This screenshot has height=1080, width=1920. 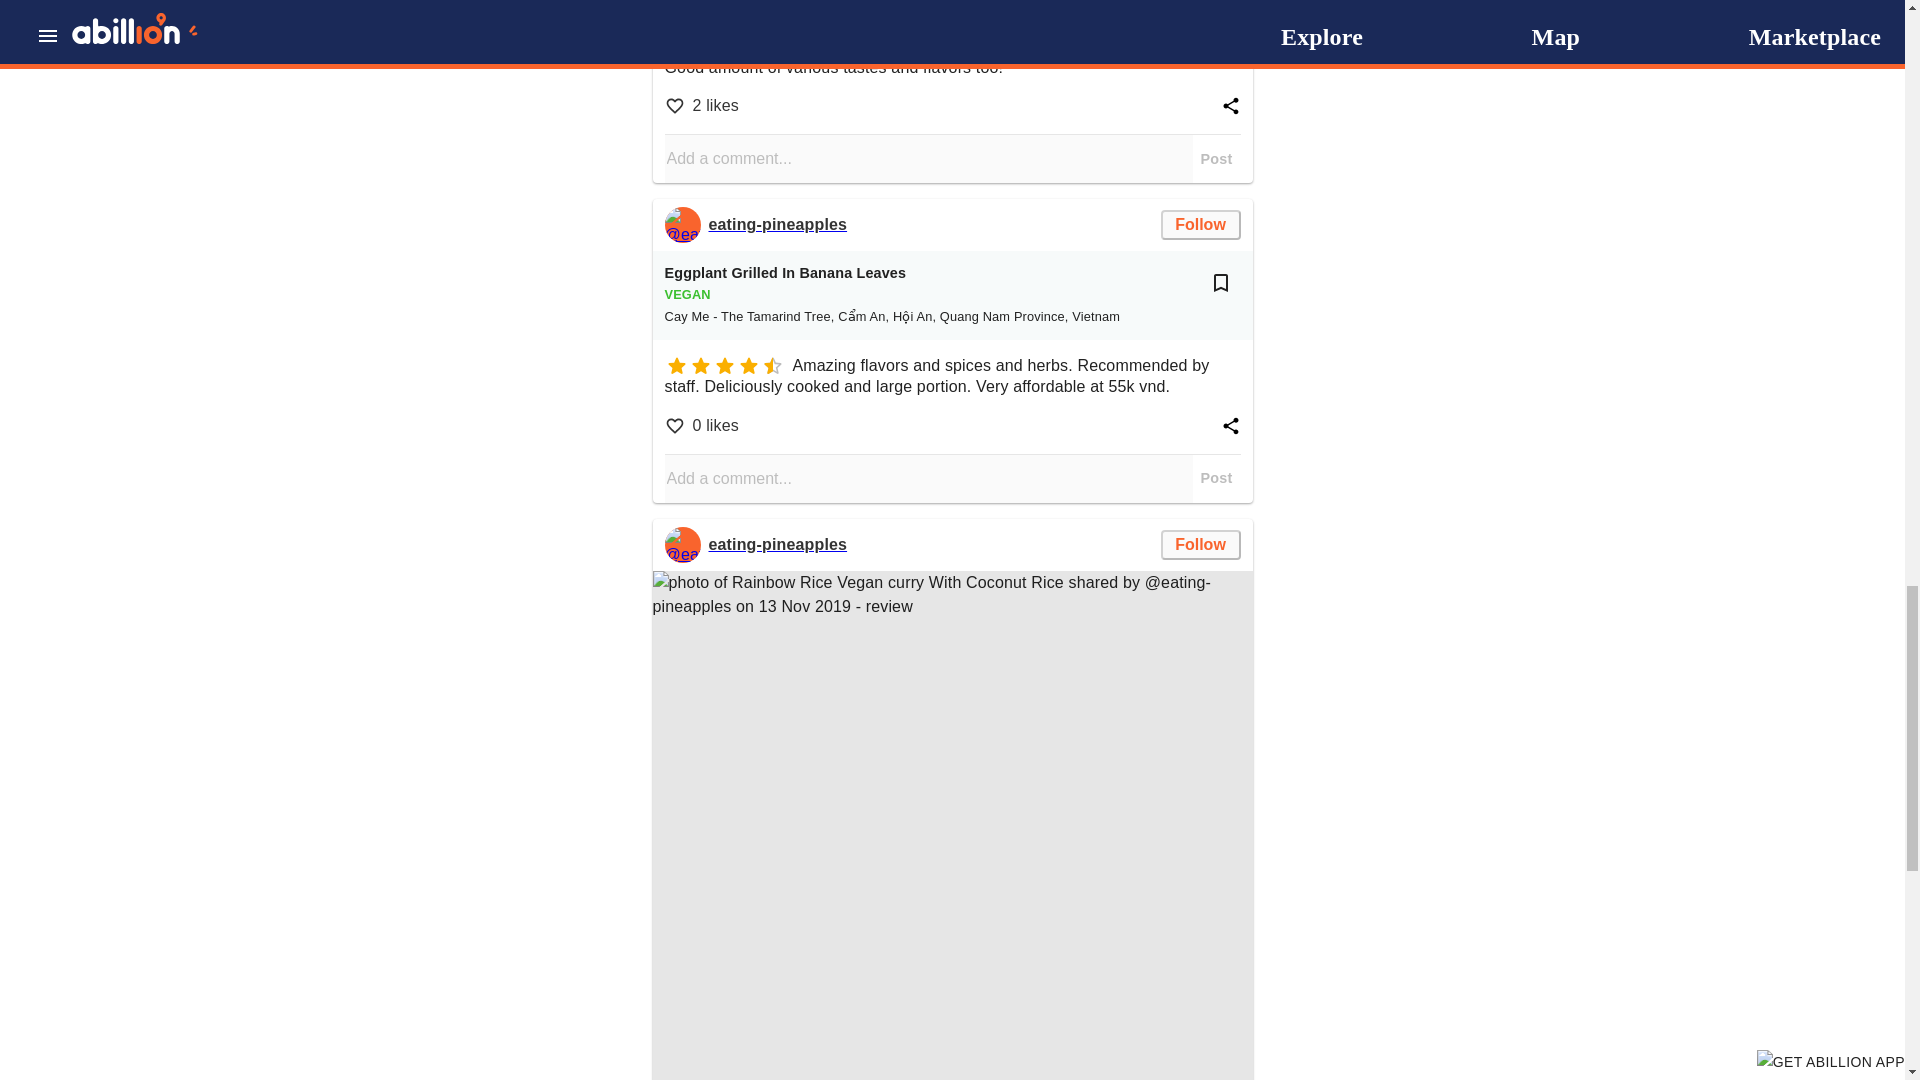 What do you see at coordinates (682, 544) in the screenshot?
I see `eating-pineapples` at bounding box center [682, 544].